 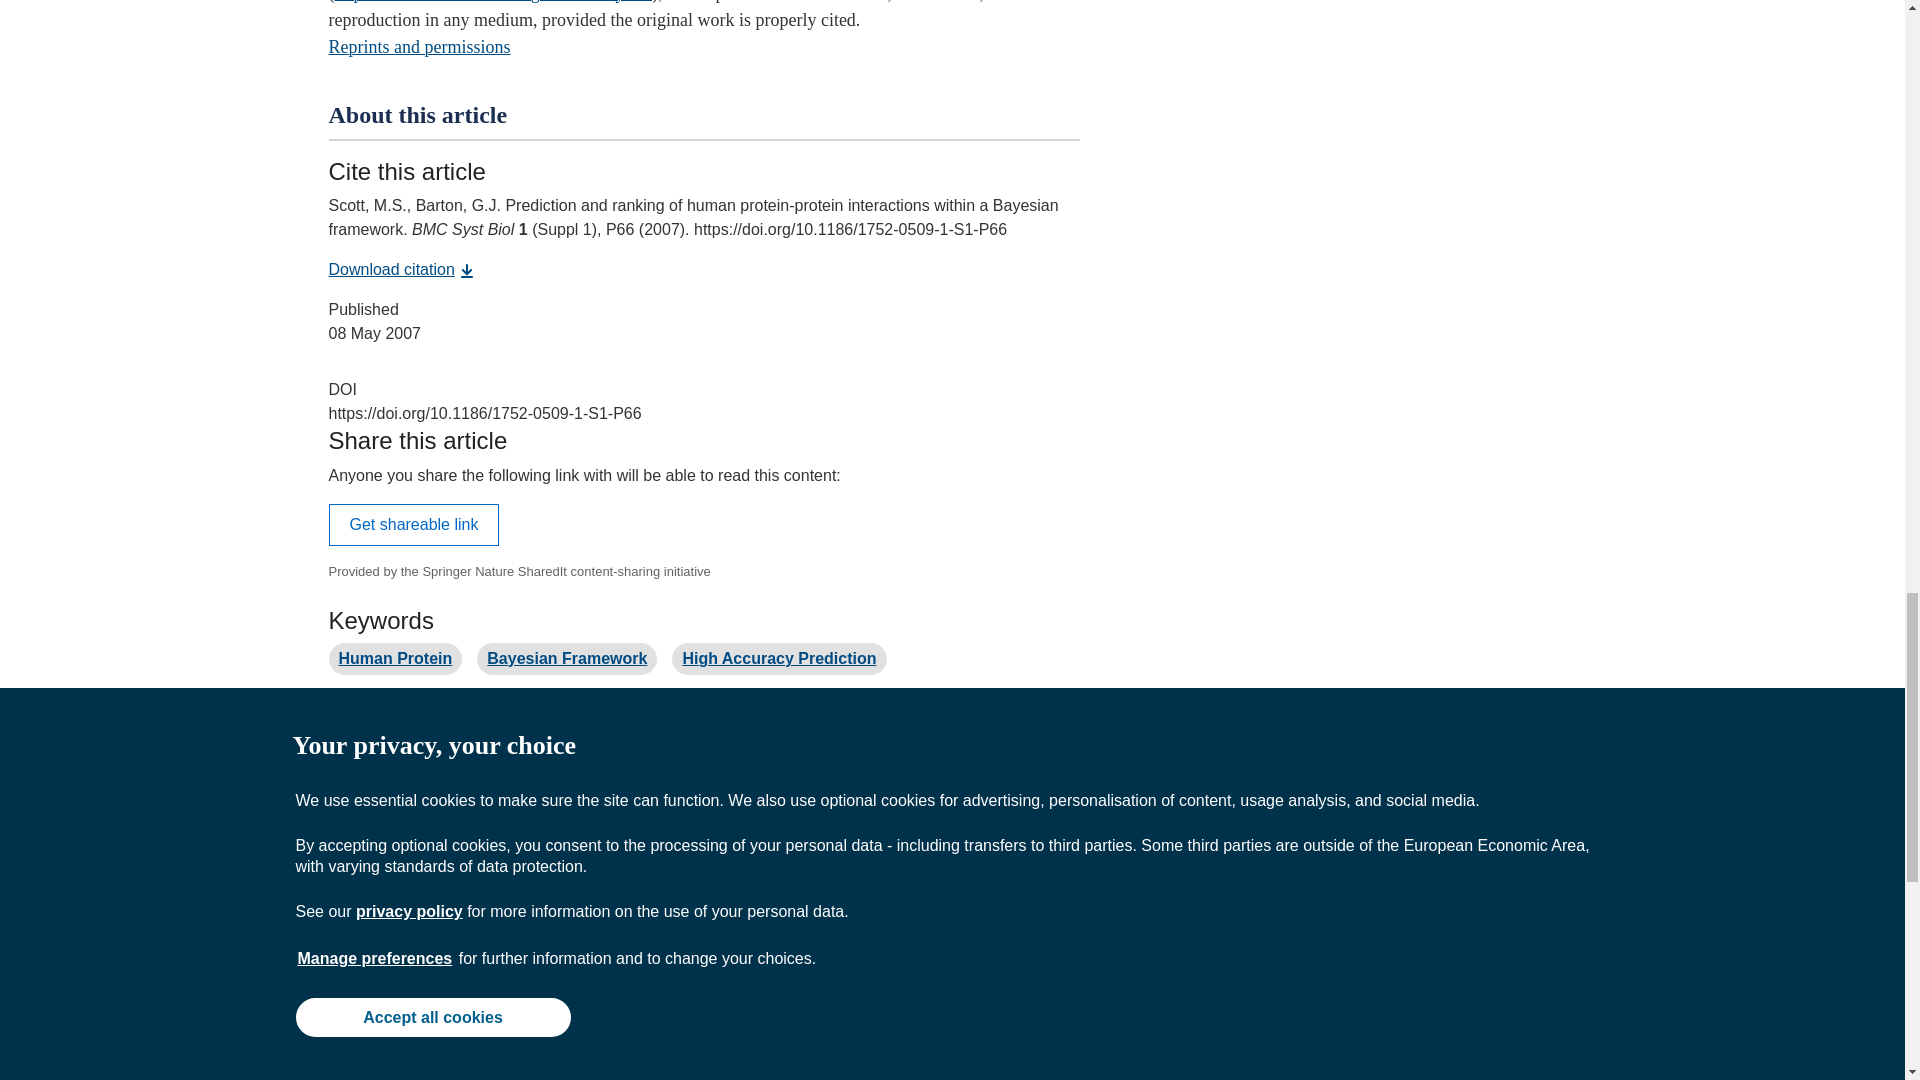 I want to click on Digital Object Identifier, so click(x=342, y=390).